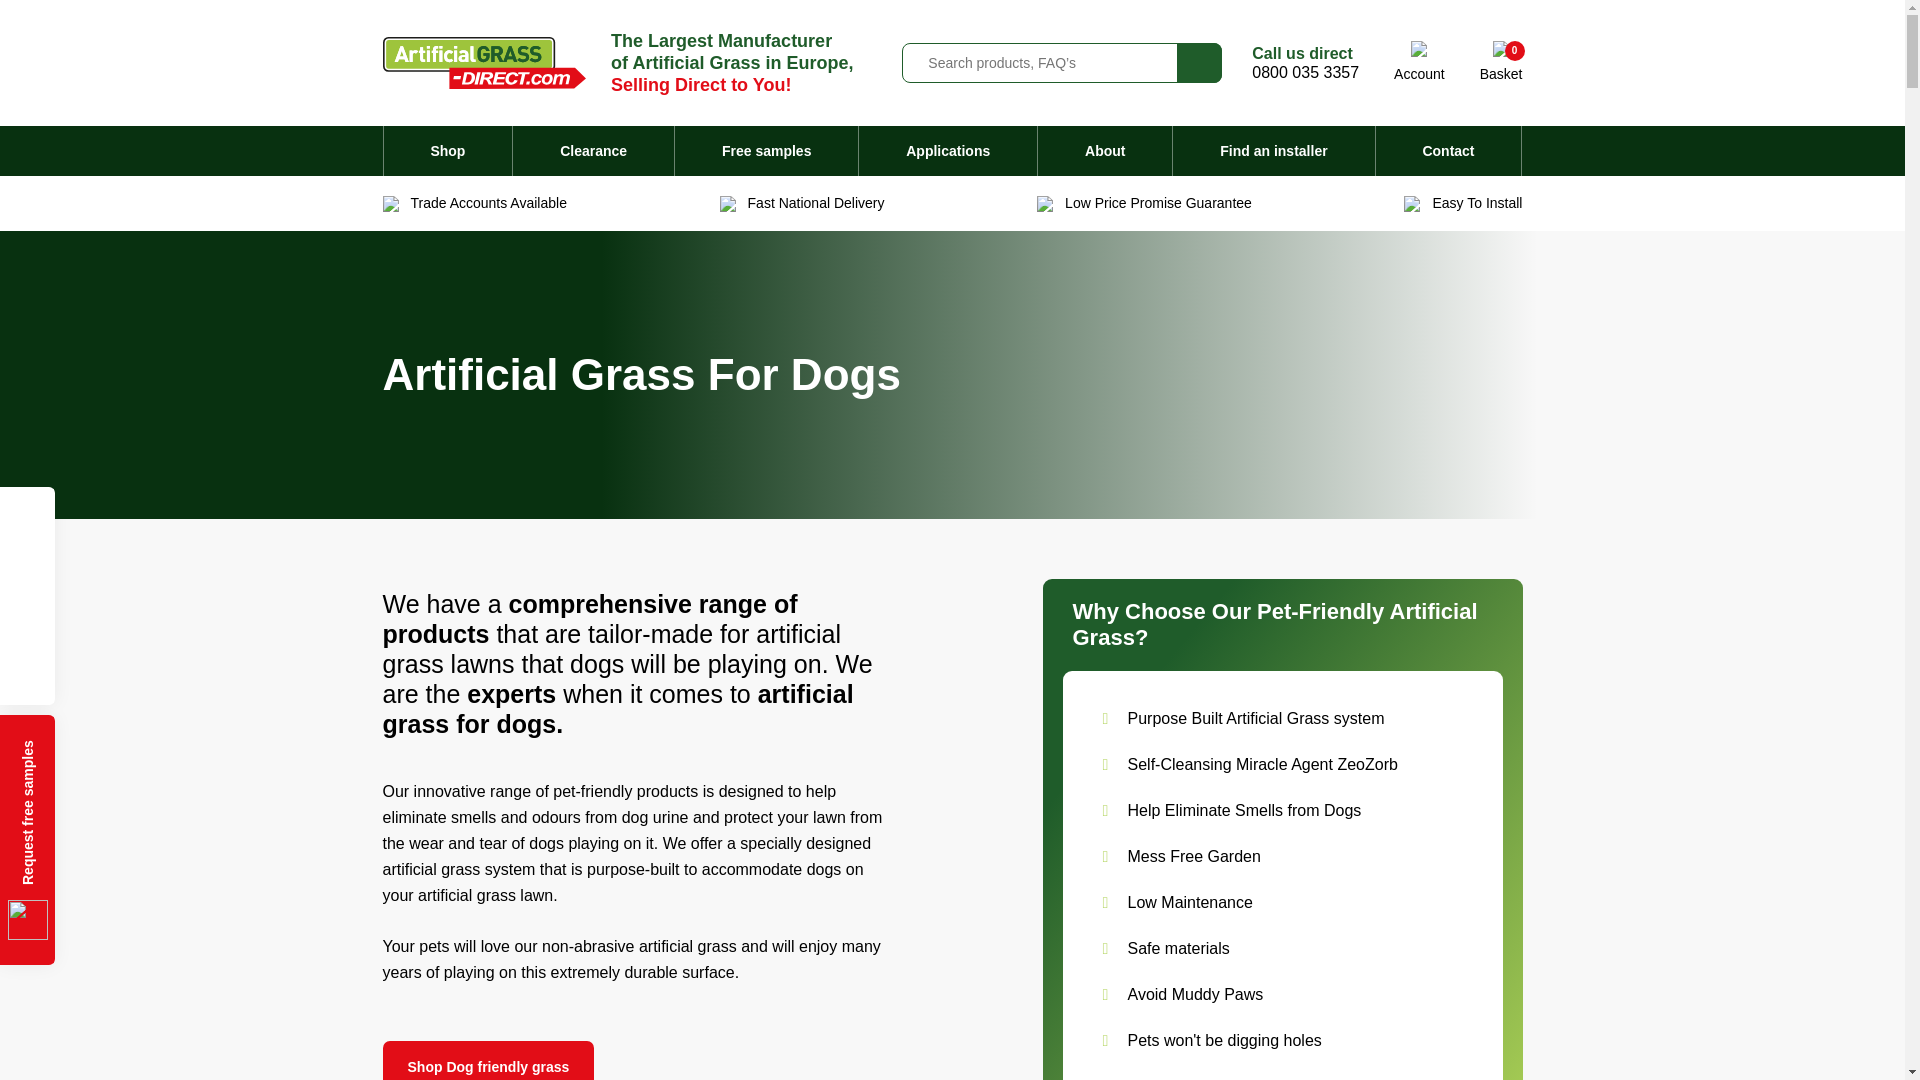 This screenshot has height=1080, width=1920. Describe the element at coordinates (1449, 151) in the screenshot. I see `Contact` at that location.